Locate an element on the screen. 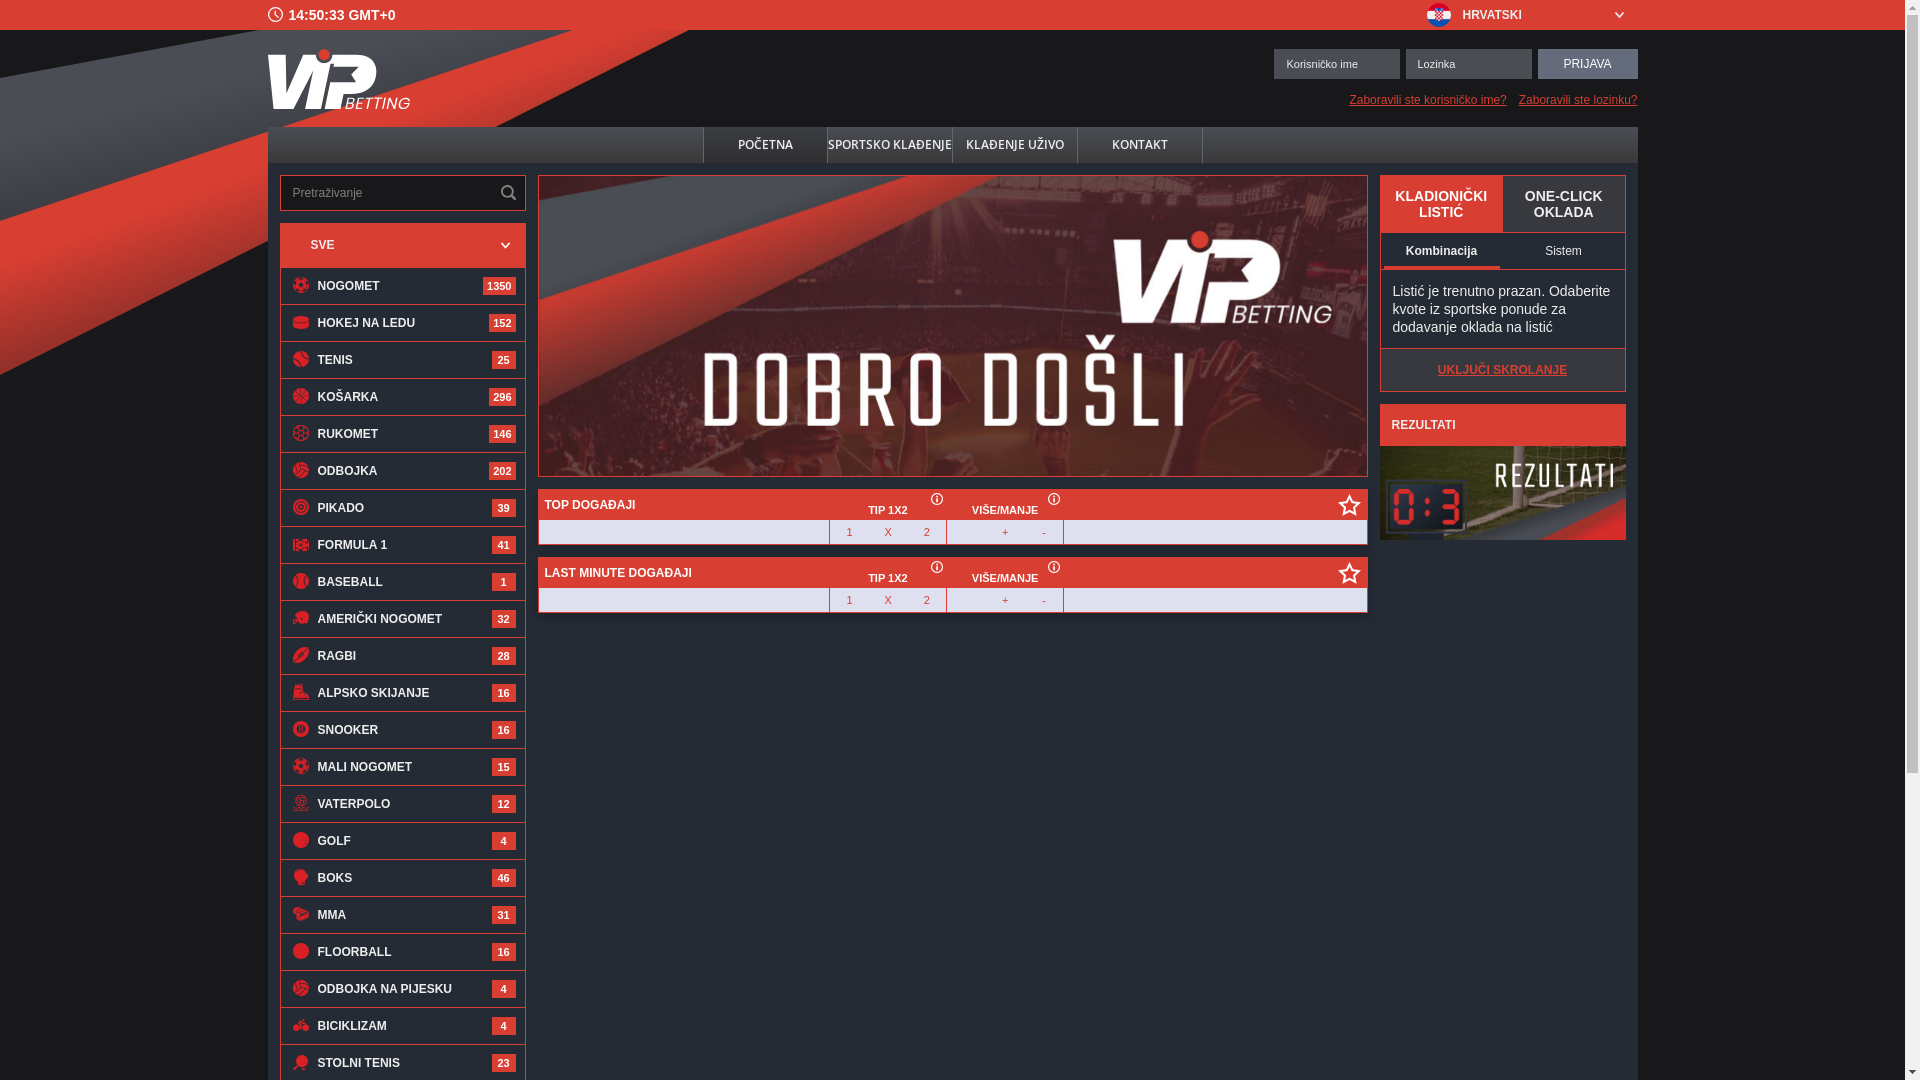 Image resolution: width=1920 pixels, height=1080 pixels. FORMULA 1
41 is located at coordinates (403, 544).